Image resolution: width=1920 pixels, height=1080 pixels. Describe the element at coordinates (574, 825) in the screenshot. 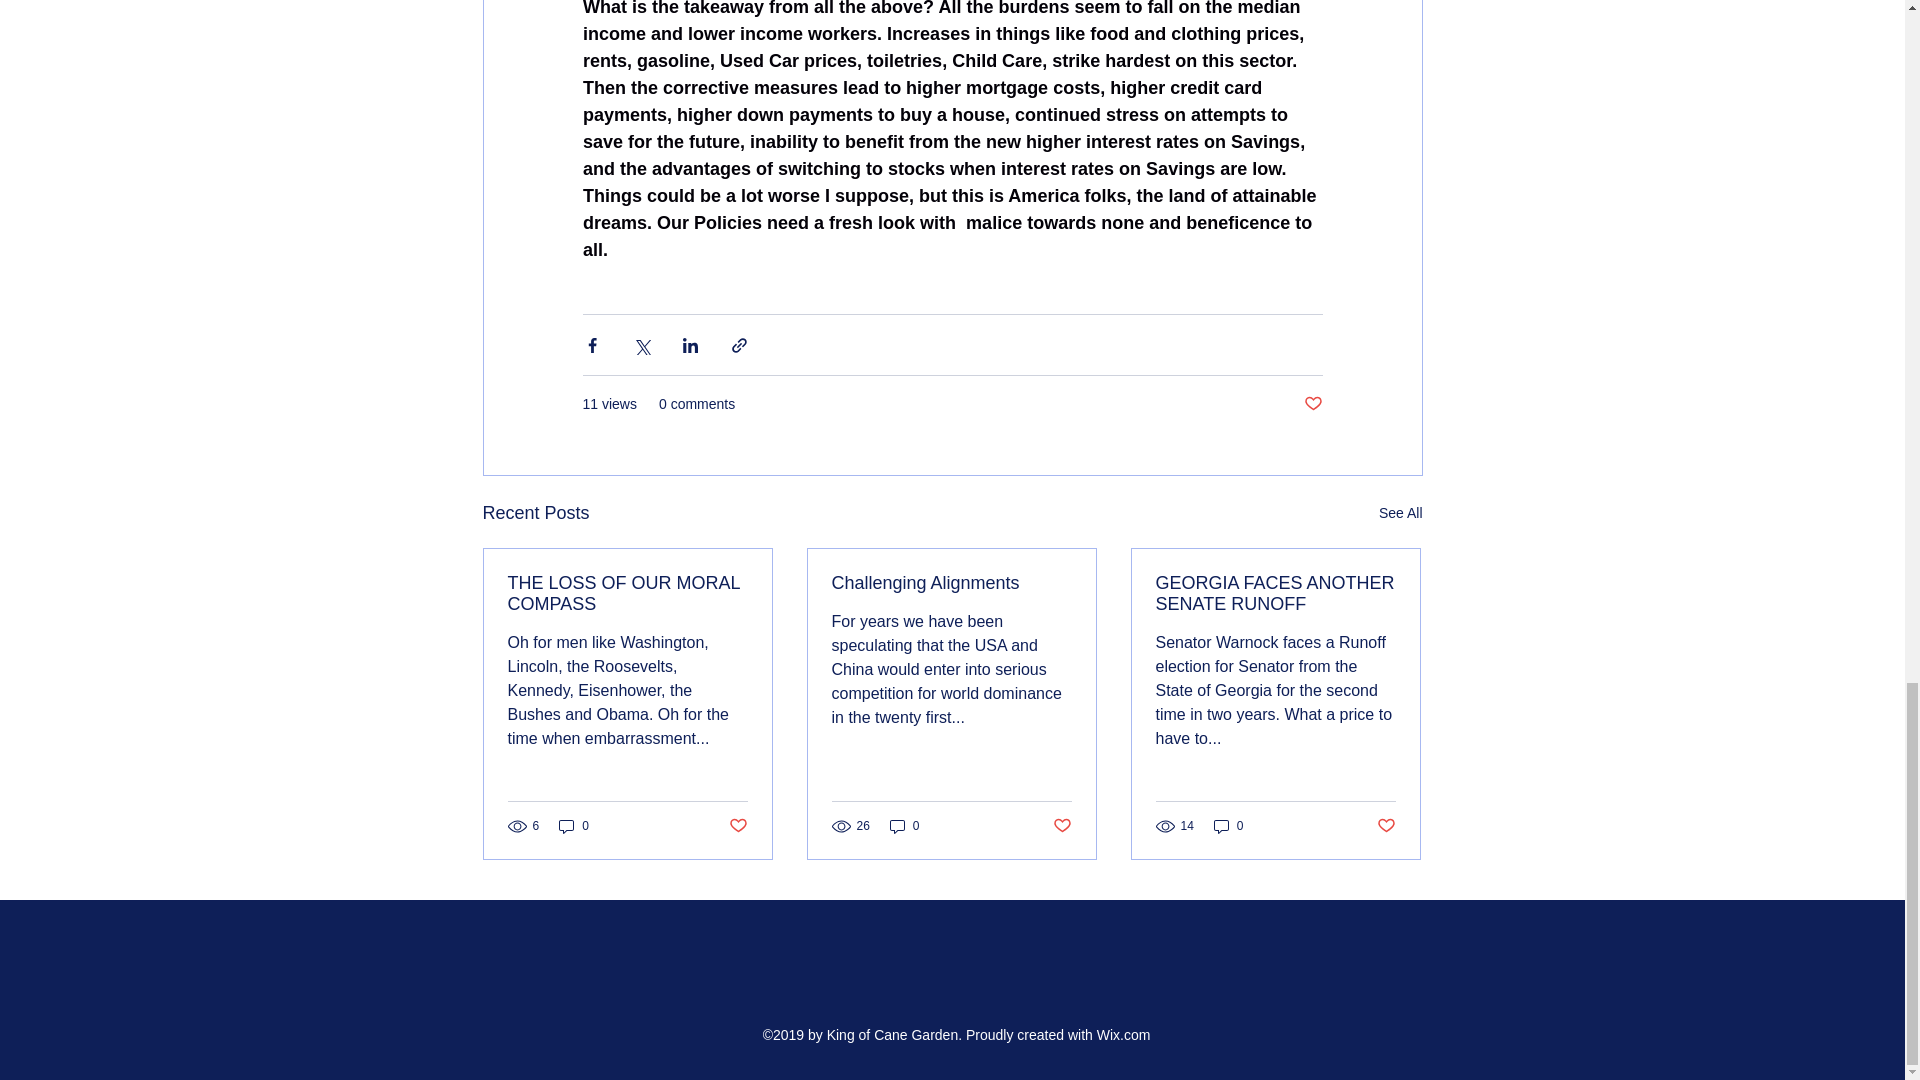

I see `0` at that location.